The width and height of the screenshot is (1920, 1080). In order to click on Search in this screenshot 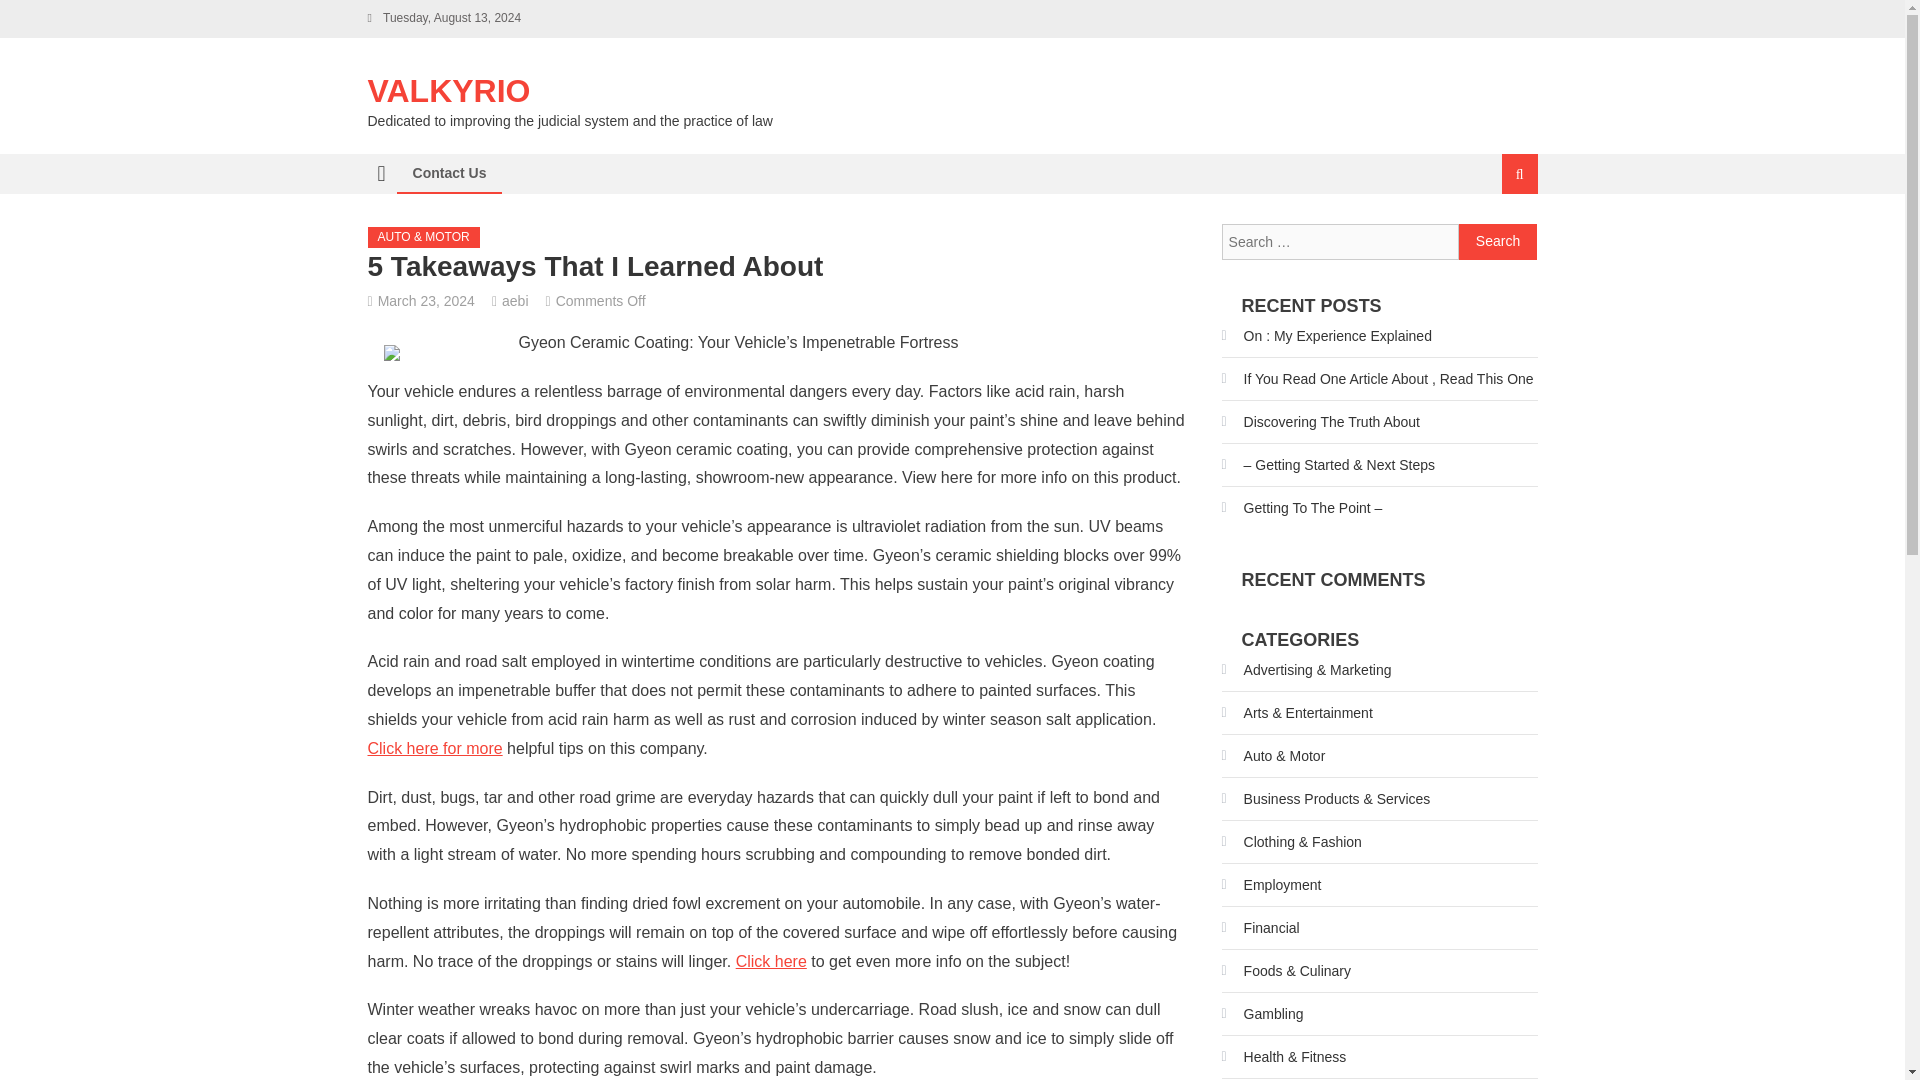, I will do `click(1495, 240)`.